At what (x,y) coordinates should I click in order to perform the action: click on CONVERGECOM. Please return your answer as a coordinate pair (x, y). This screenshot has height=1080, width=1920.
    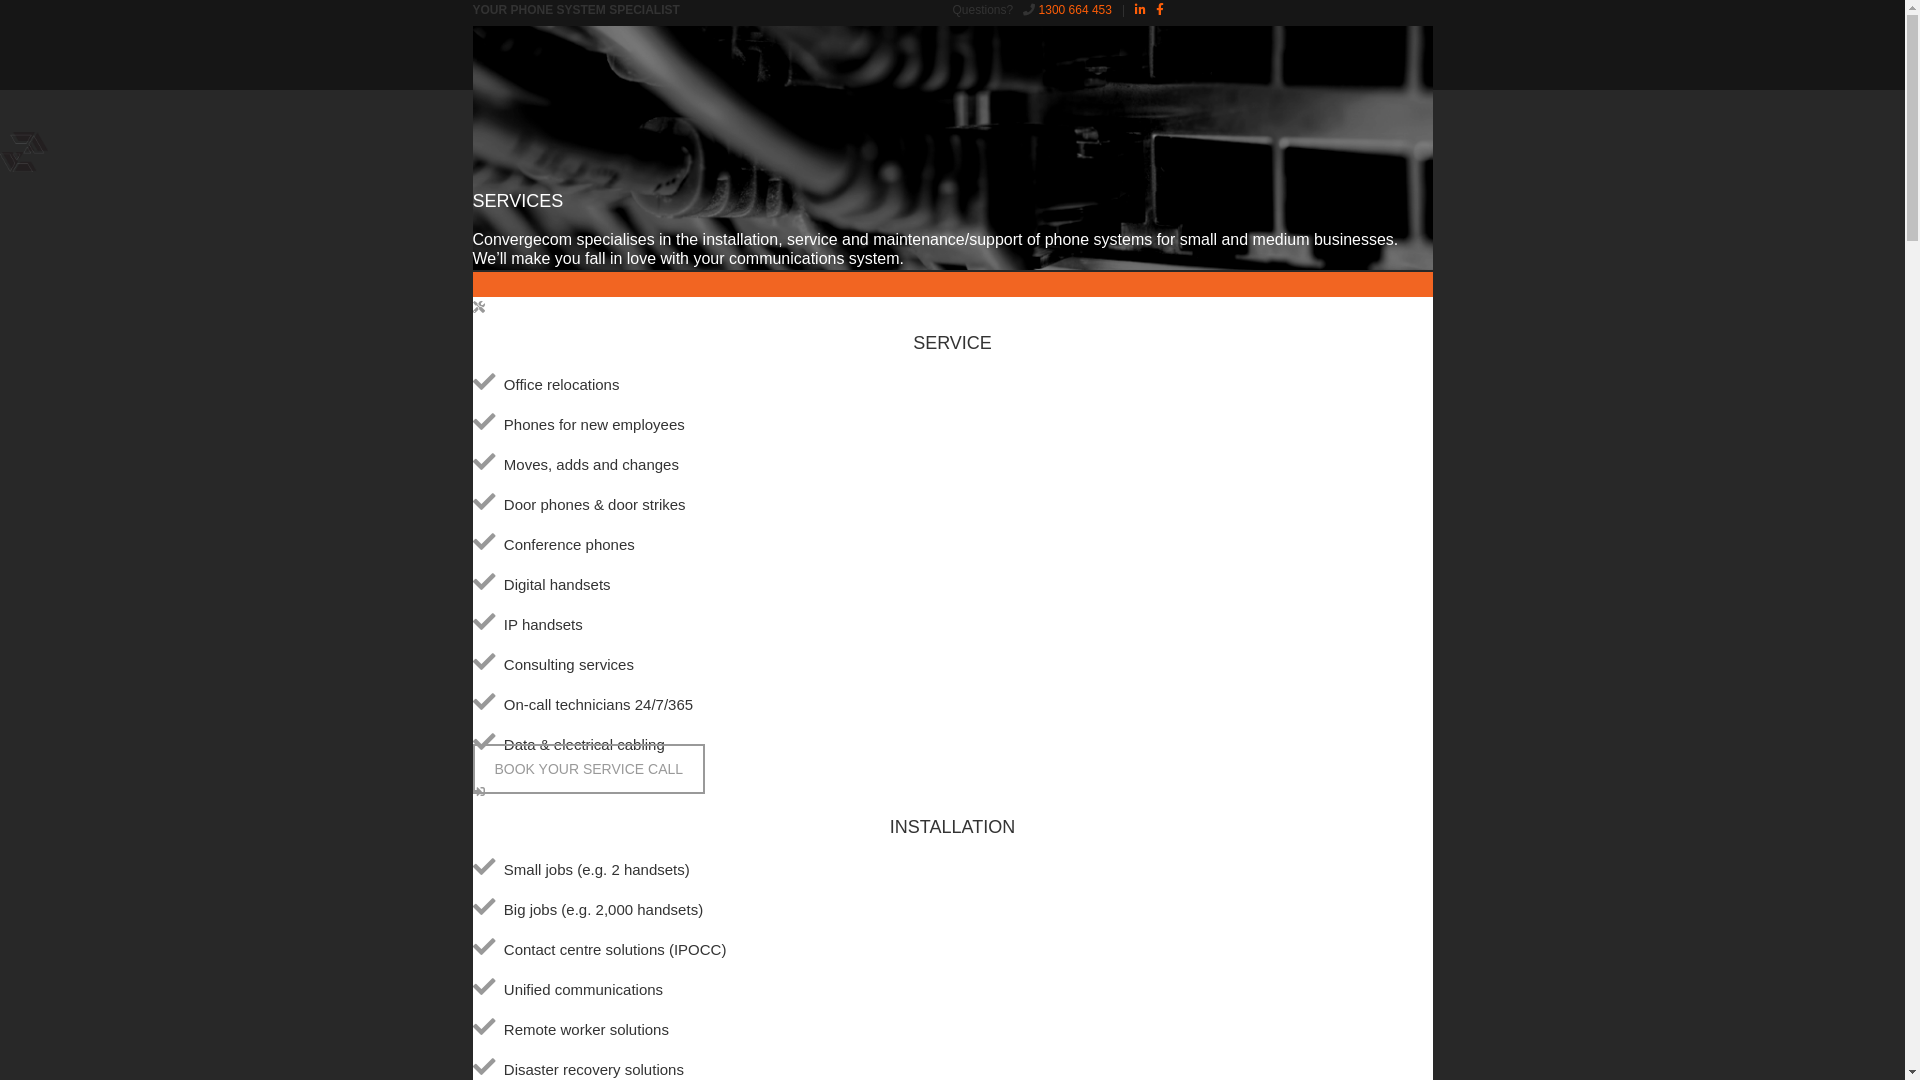
    Looking at the image, I should click on (24, 168).